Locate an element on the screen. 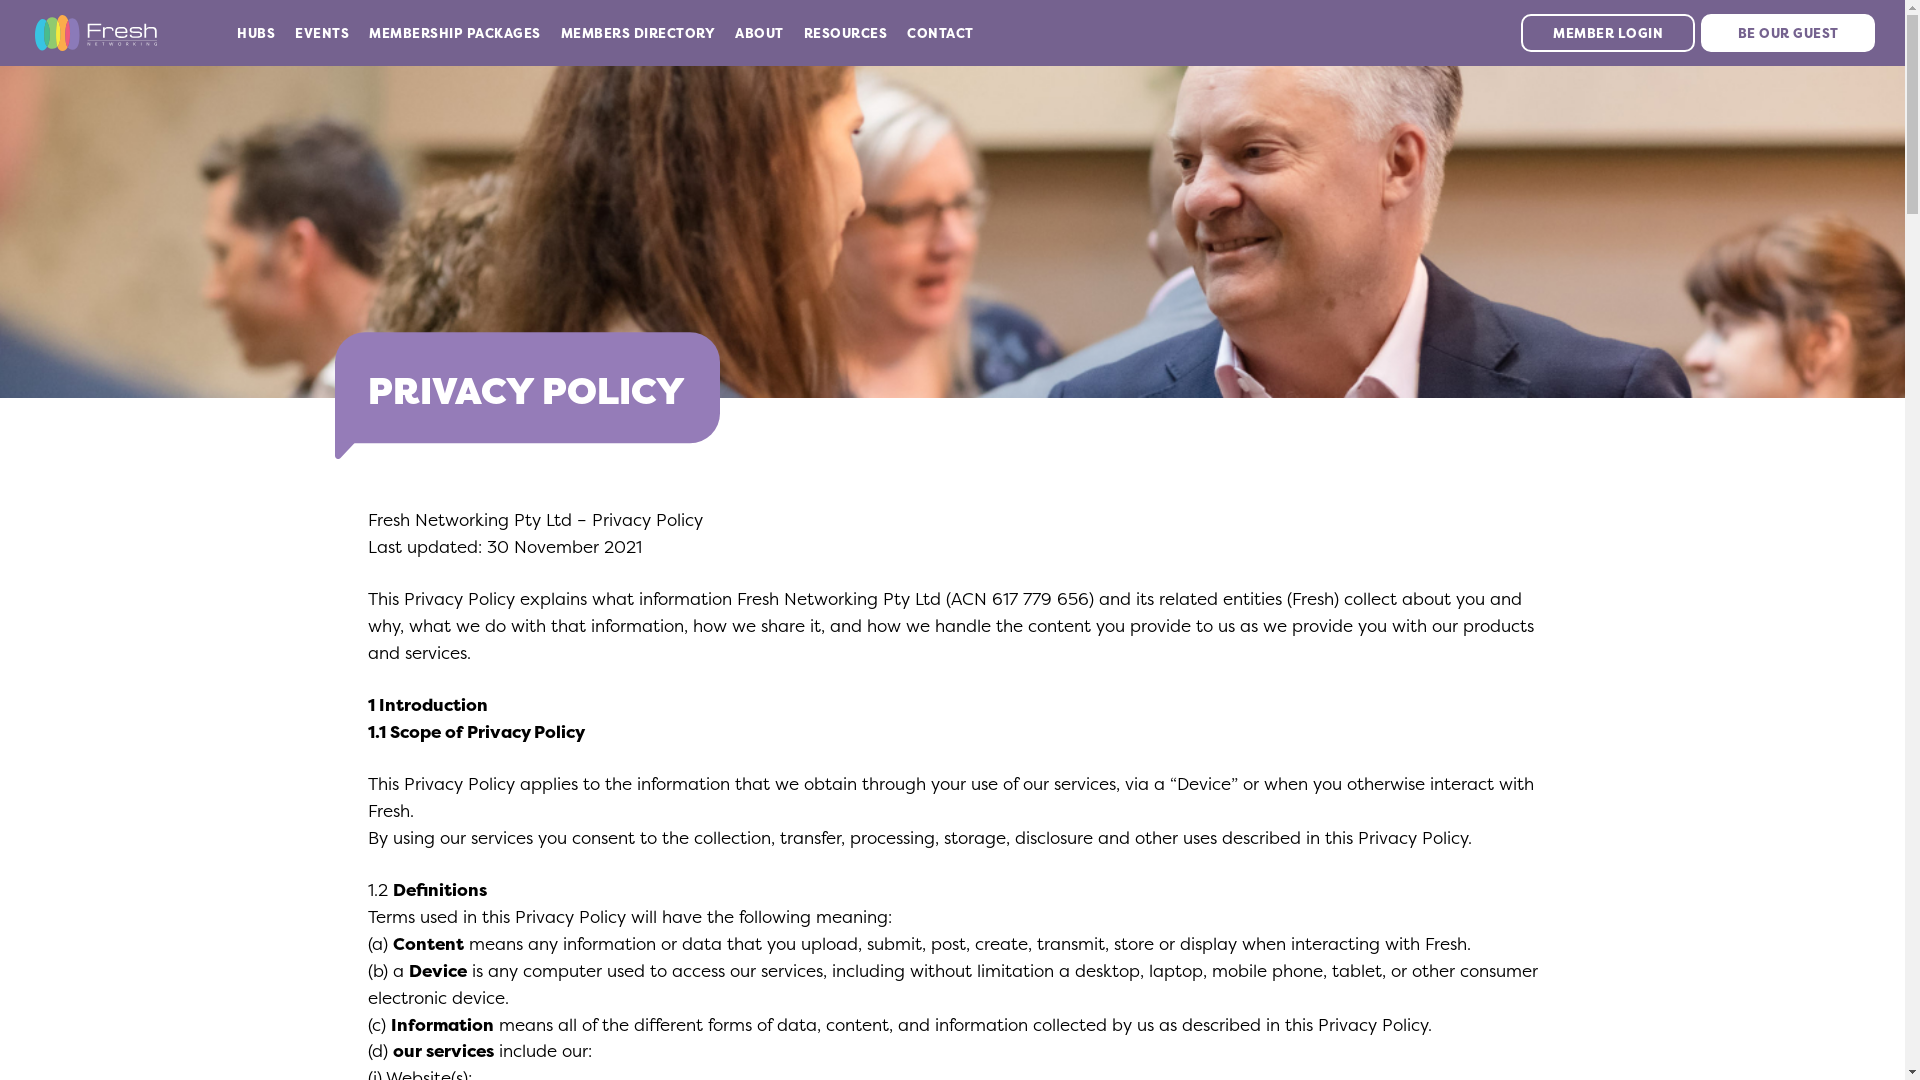 The height and width of the screenshot is (1080, 1920). BE OUR GUEST is located at coordinates (1788, 33).